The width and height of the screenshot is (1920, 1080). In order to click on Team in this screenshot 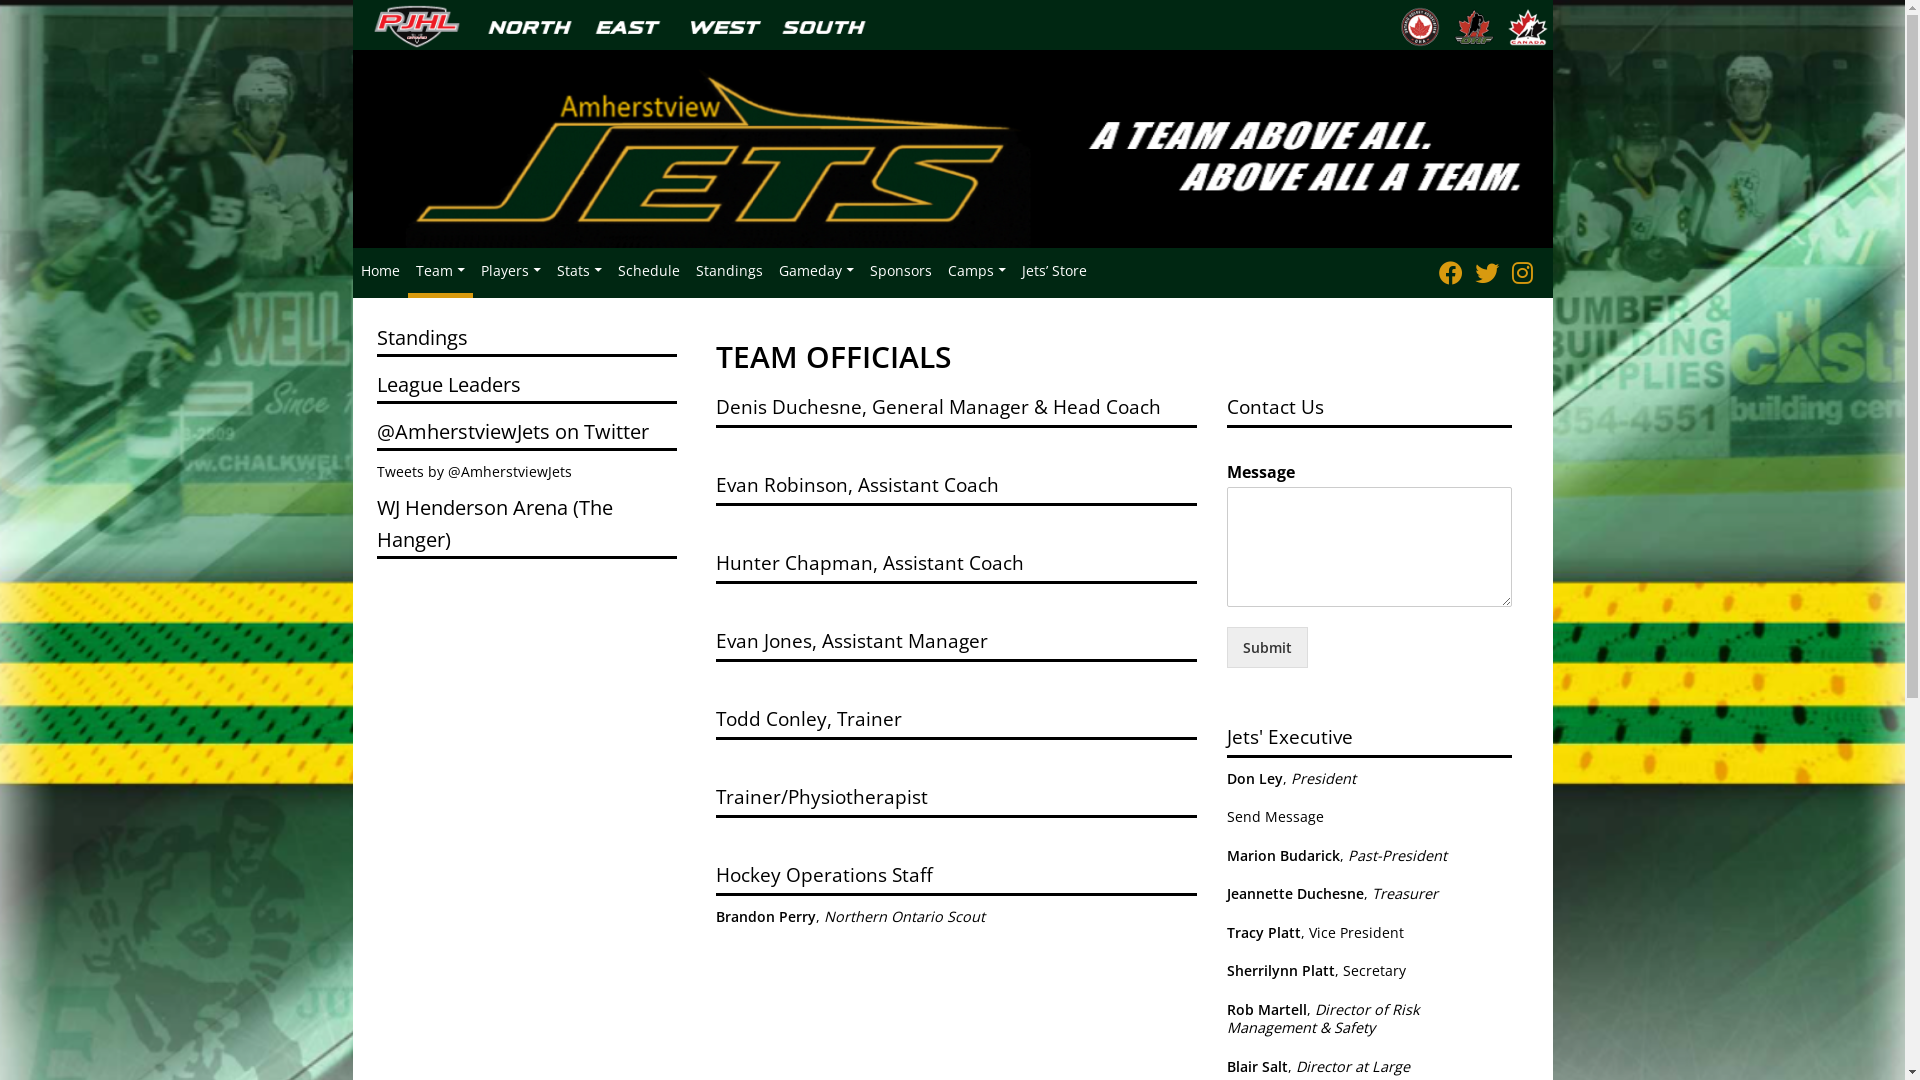, I will do `click(440, 270)`.